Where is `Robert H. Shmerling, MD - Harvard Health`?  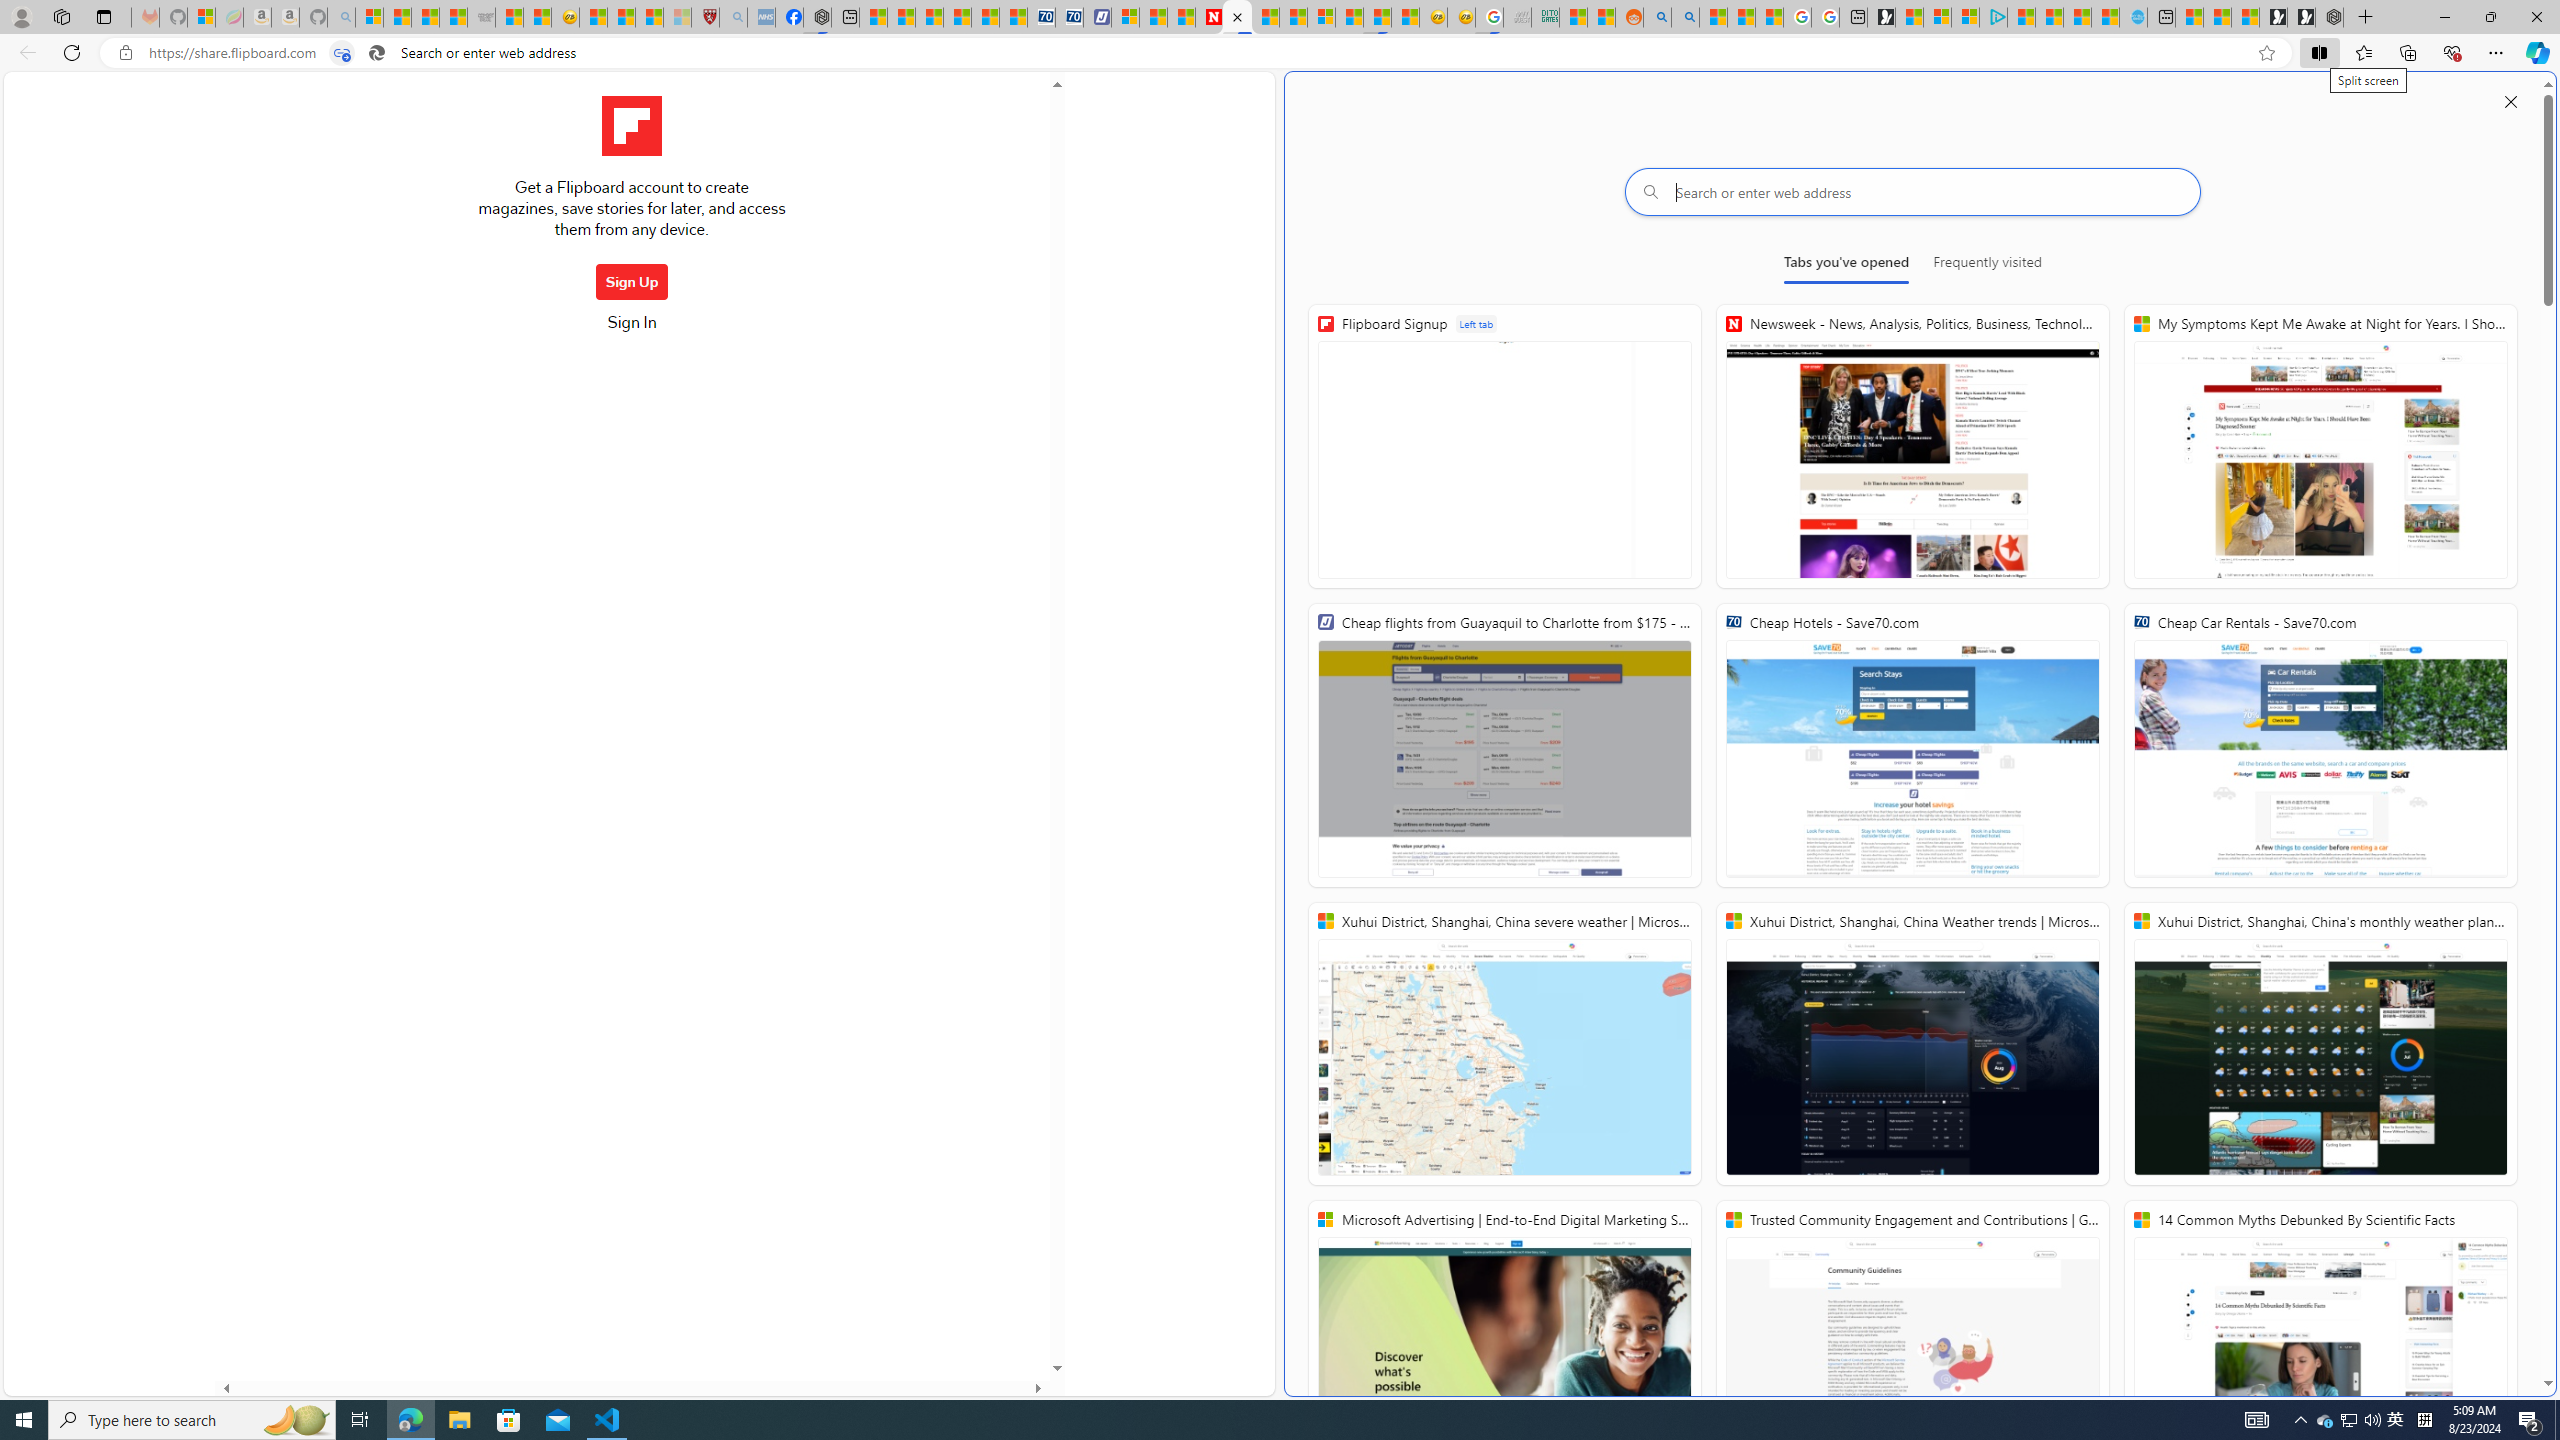
Robert H. Shmerling, MD - Harvard Health is located at coordinates (705, 17).